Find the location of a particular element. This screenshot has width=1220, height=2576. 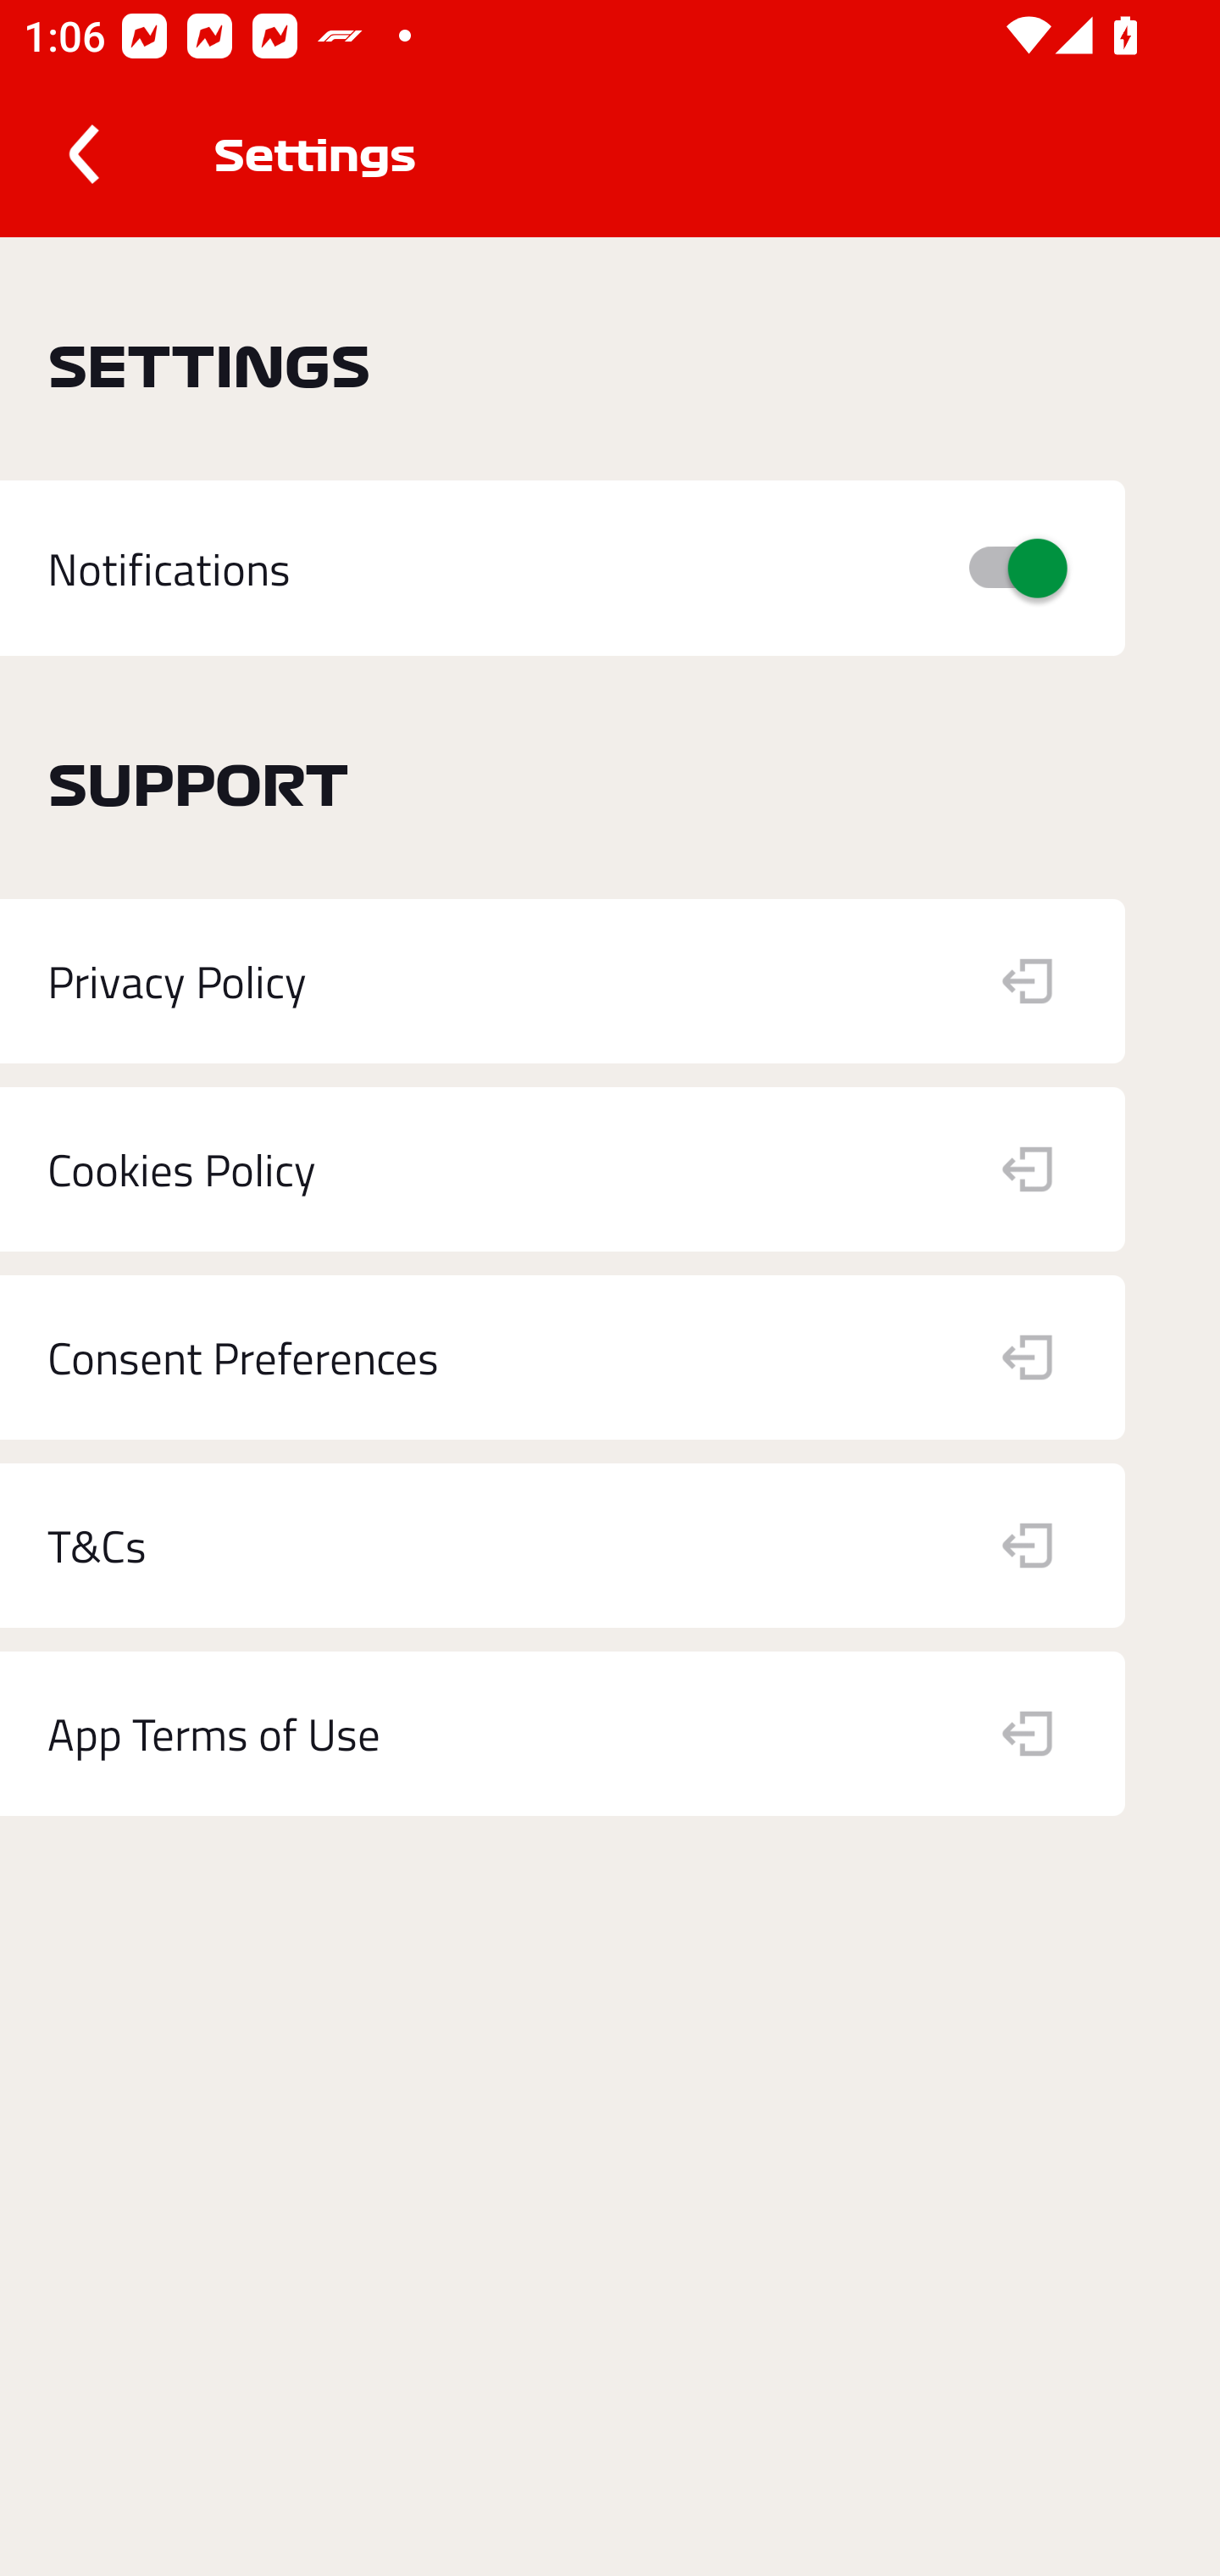

Privacy Policy is located at coordinates (563, 981).